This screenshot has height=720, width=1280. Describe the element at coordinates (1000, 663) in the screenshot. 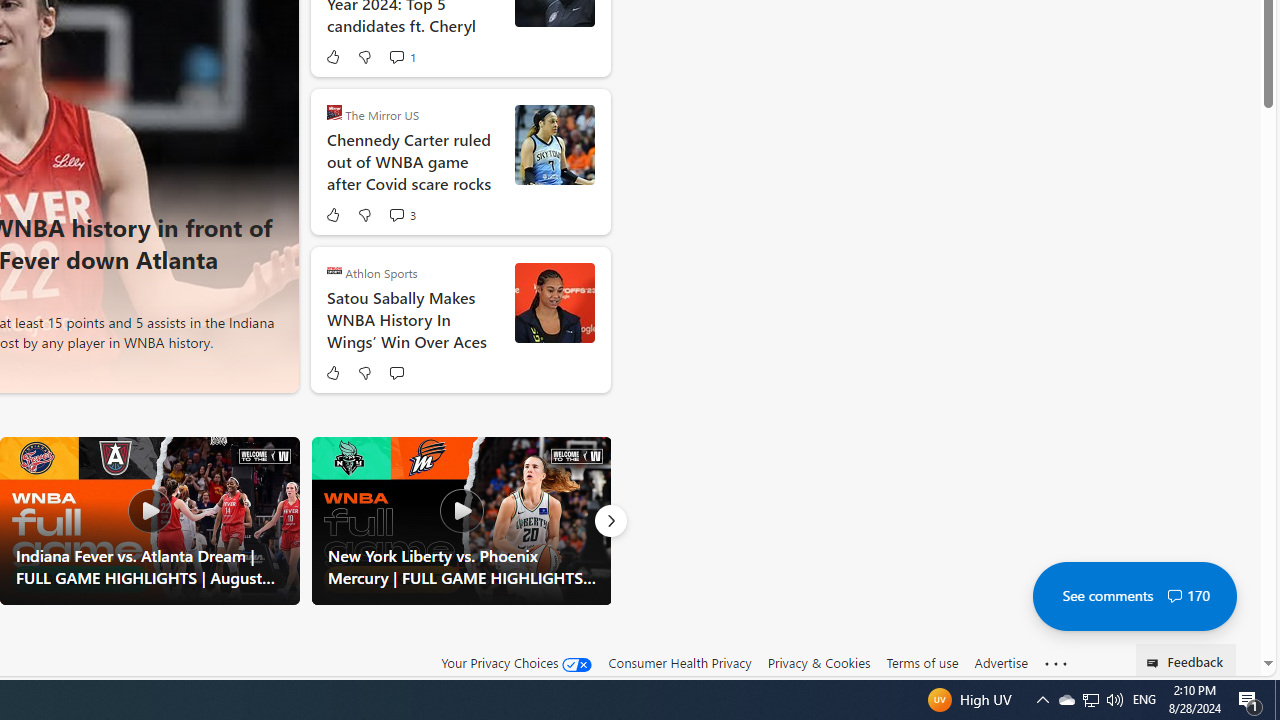

I see `Advertise` at that location.